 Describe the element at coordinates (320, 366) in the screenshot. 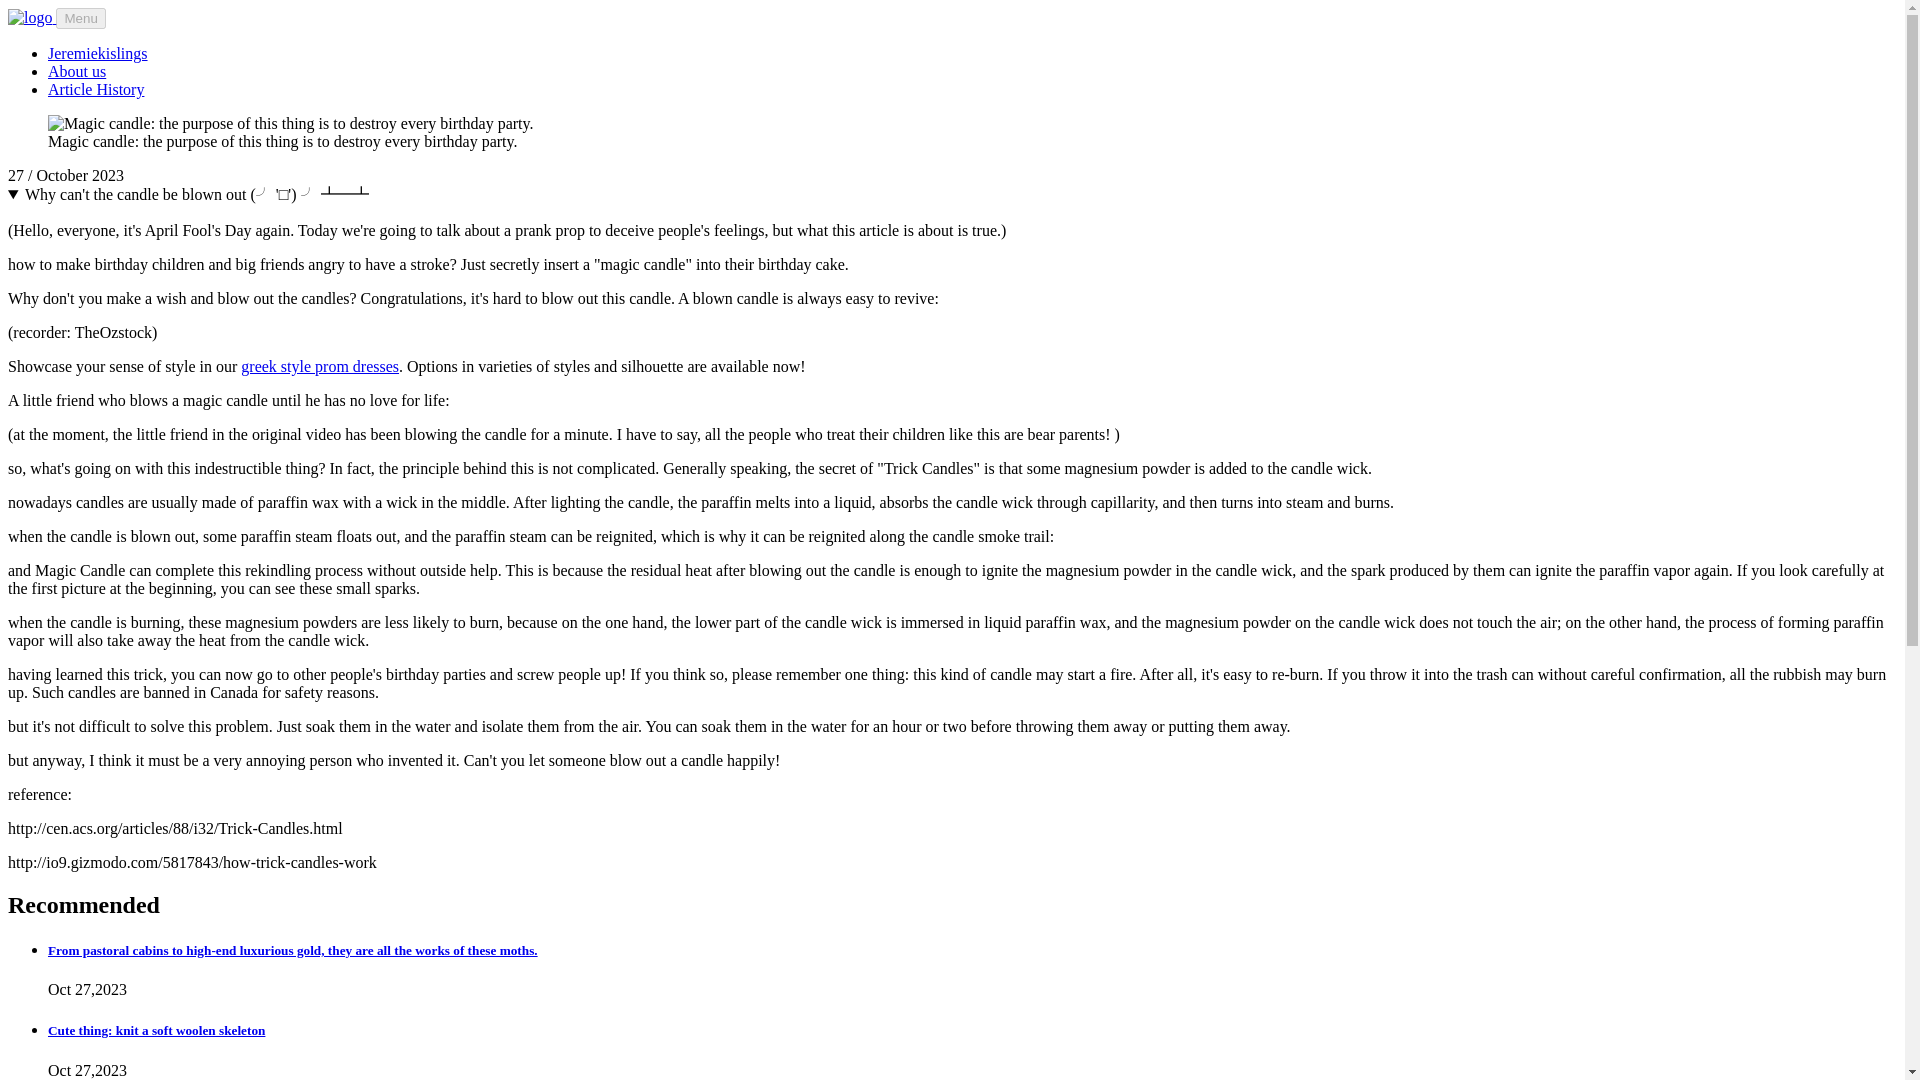

I see `greek style prom dresses` at that location.